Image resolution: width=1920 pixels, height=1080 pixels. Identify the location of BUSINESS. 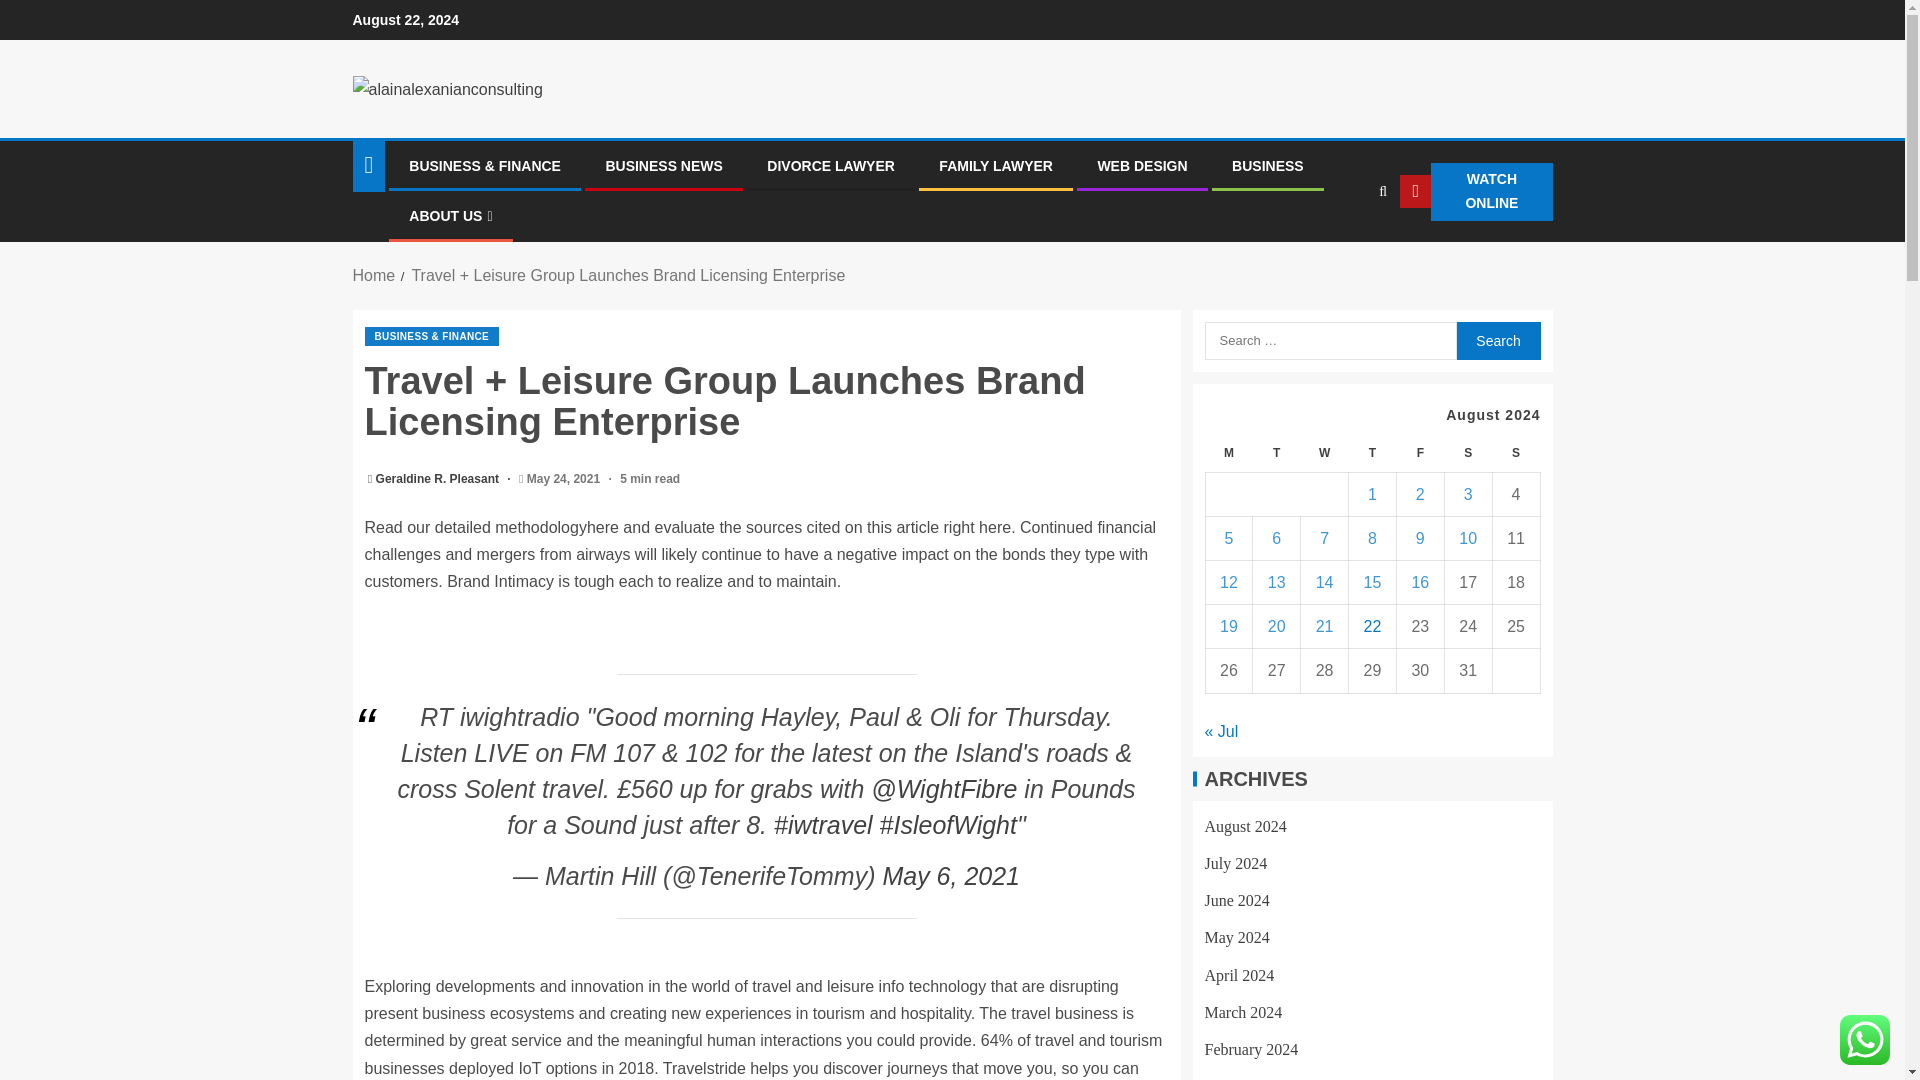
(1268, 165).